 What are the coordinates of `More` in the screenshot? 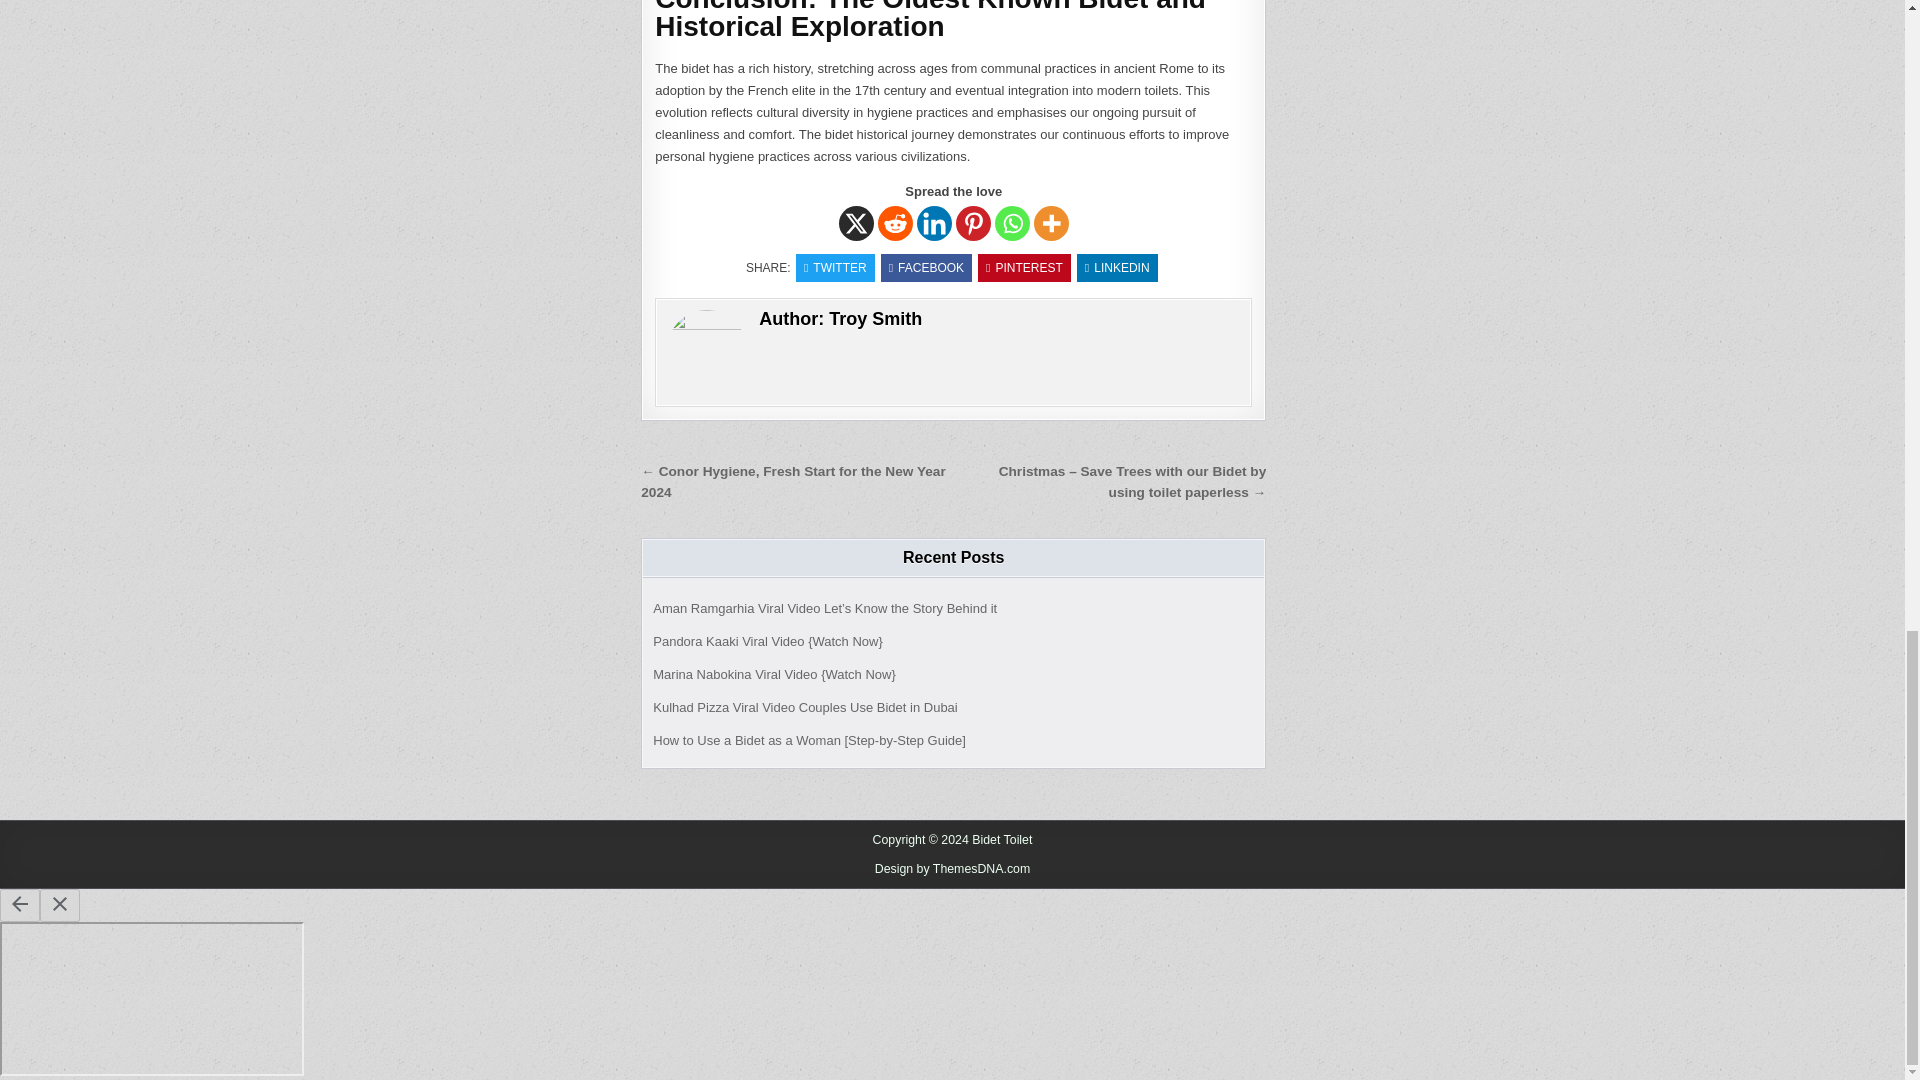 It's located at (1052, 223).